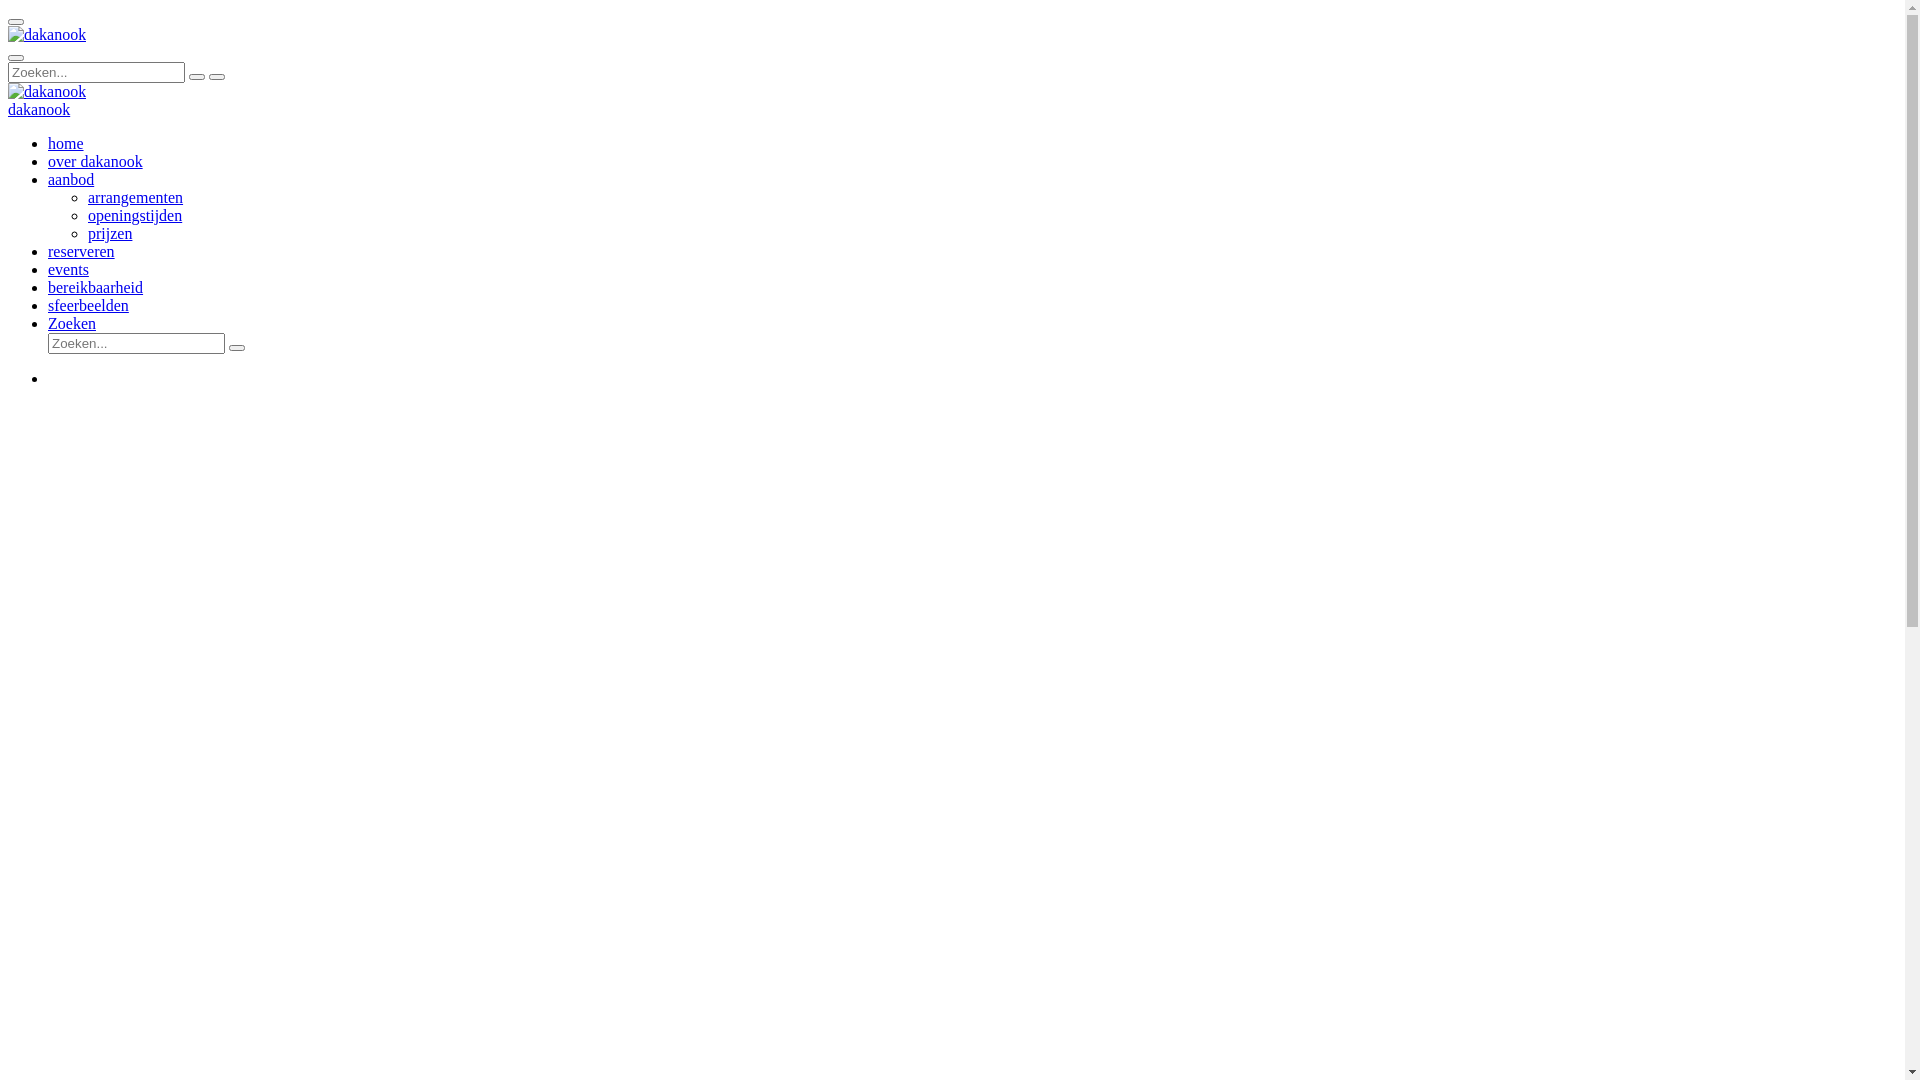  What do you see at coordinates (88, 306) in the screenshot?
I see `sfeerbeelden` at bounding box center [88, 306].